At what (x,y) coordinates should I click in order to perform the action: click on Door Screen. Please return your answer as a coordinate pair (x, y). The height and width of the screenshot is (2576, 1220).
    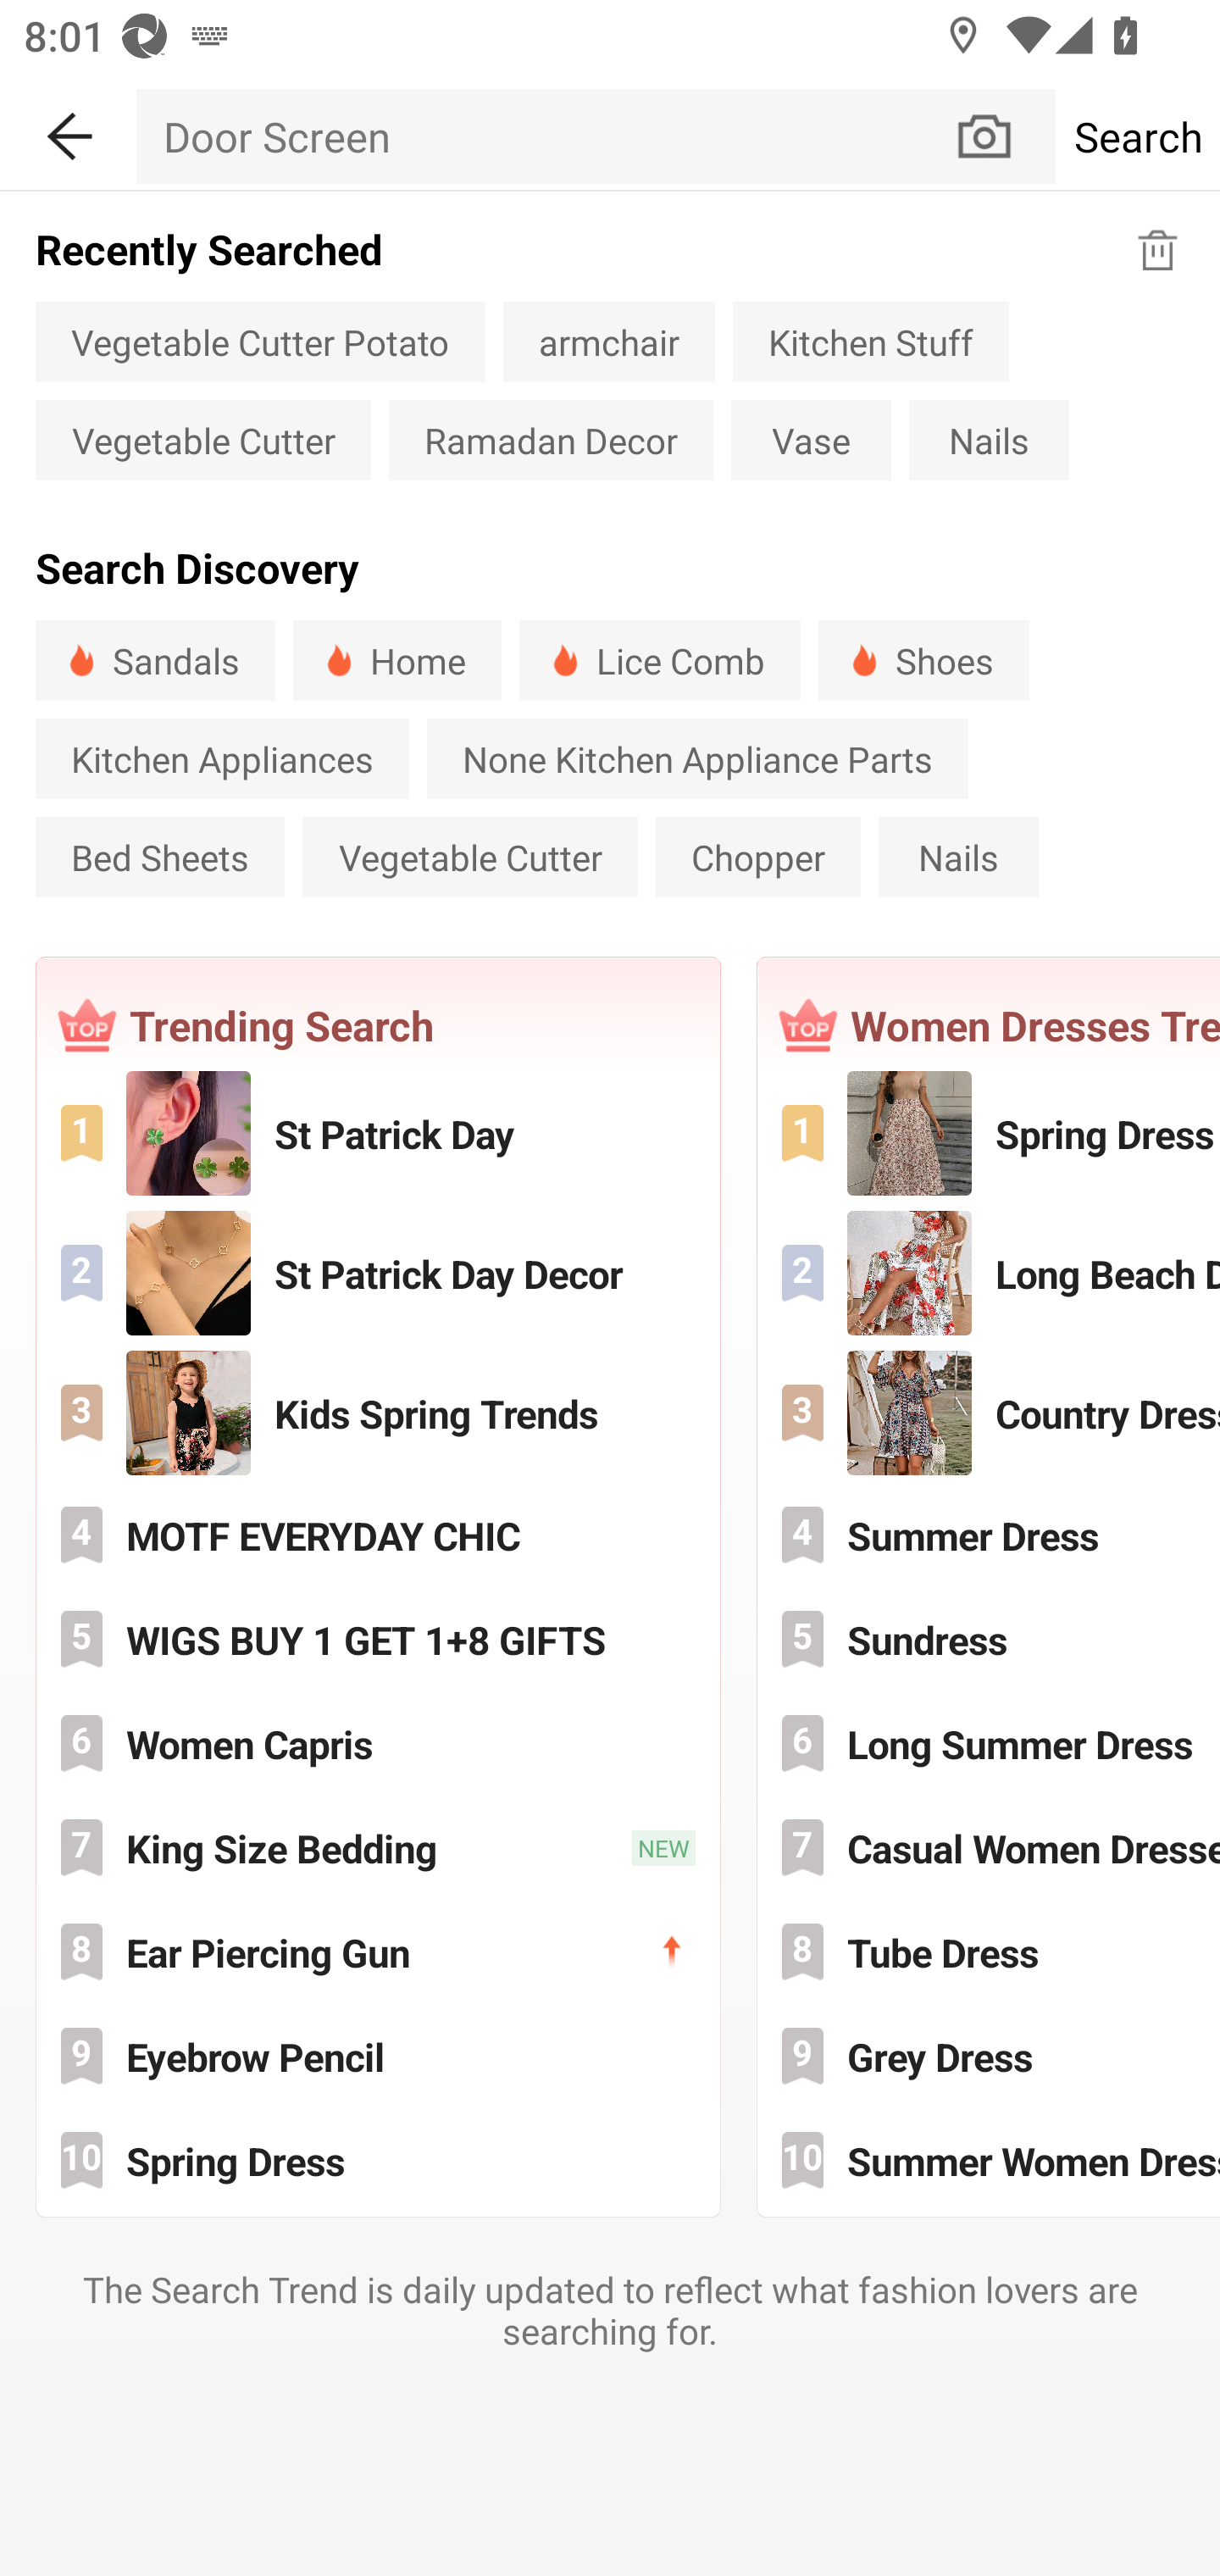
    Looking at the image, I should click on (544, 136).